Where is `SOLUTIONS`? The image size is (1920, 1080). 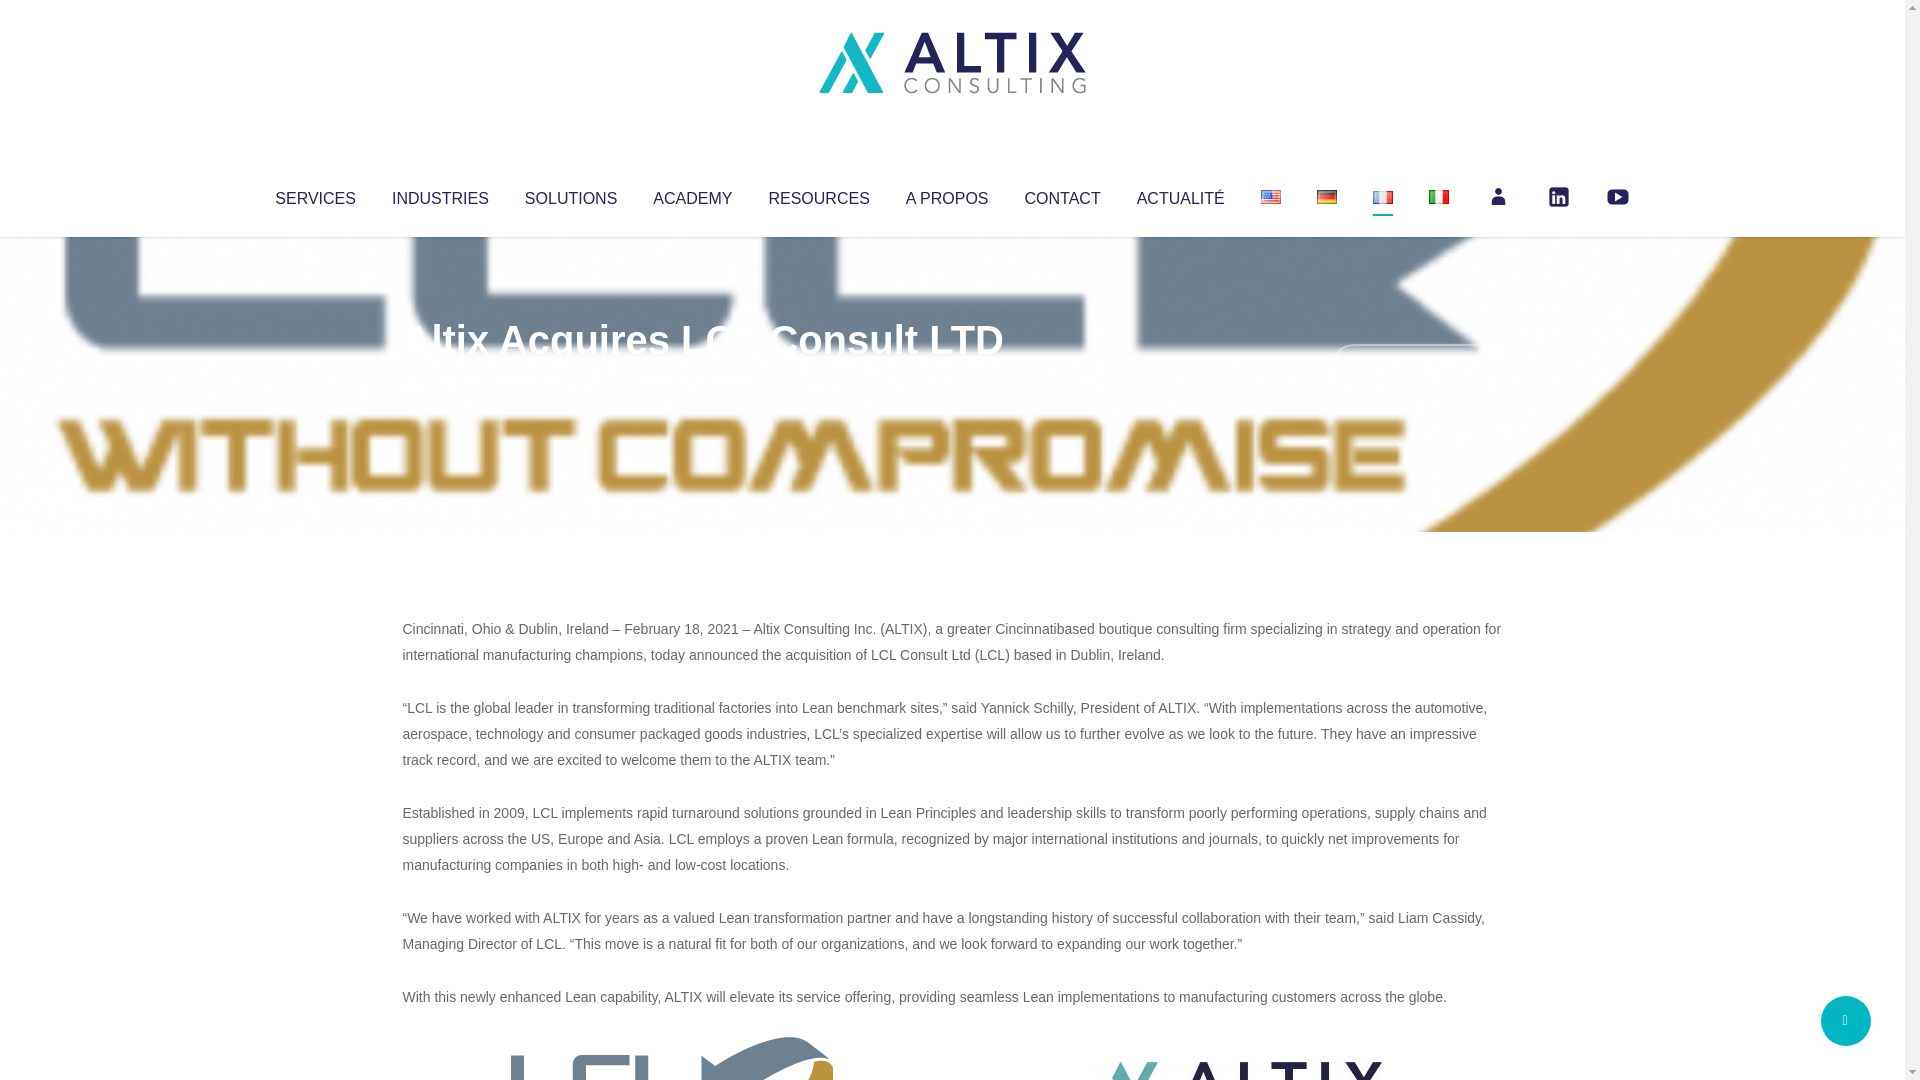 SOLUTIONS is located at coordinates (570, 194).